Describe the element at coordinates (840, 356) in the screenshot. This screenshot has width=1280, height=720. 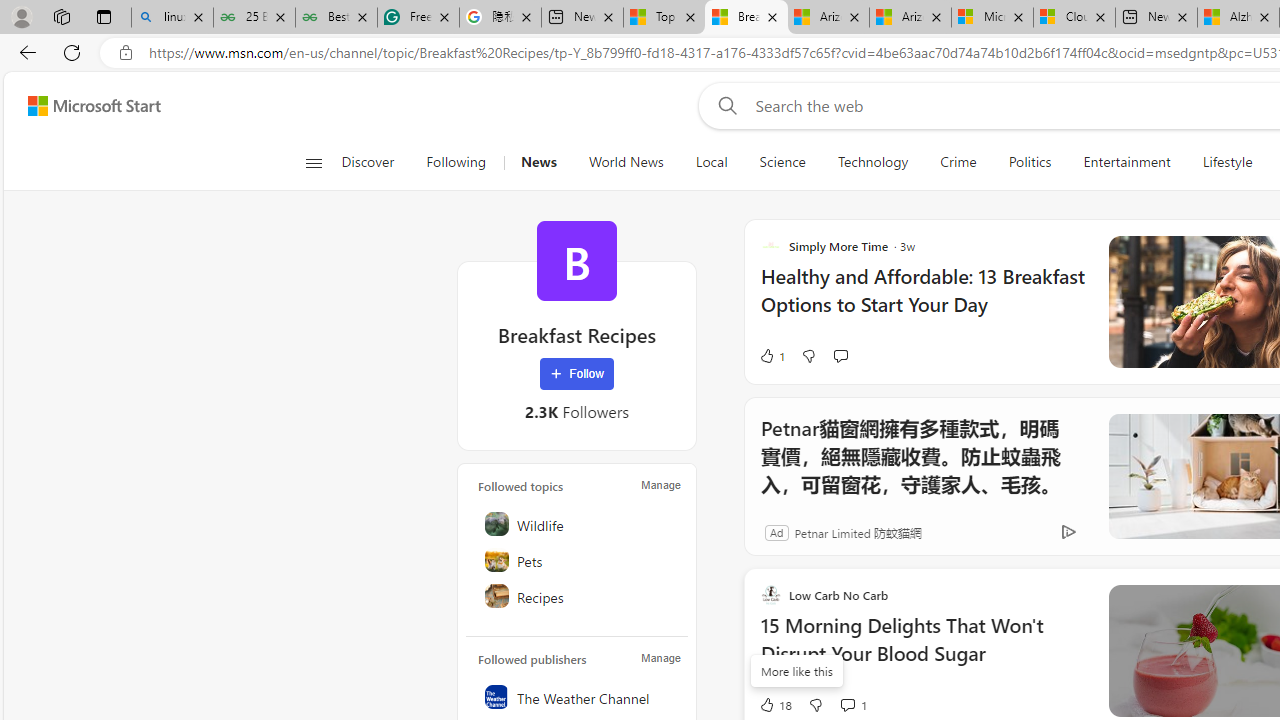
I see `Start the conversation` at that location.